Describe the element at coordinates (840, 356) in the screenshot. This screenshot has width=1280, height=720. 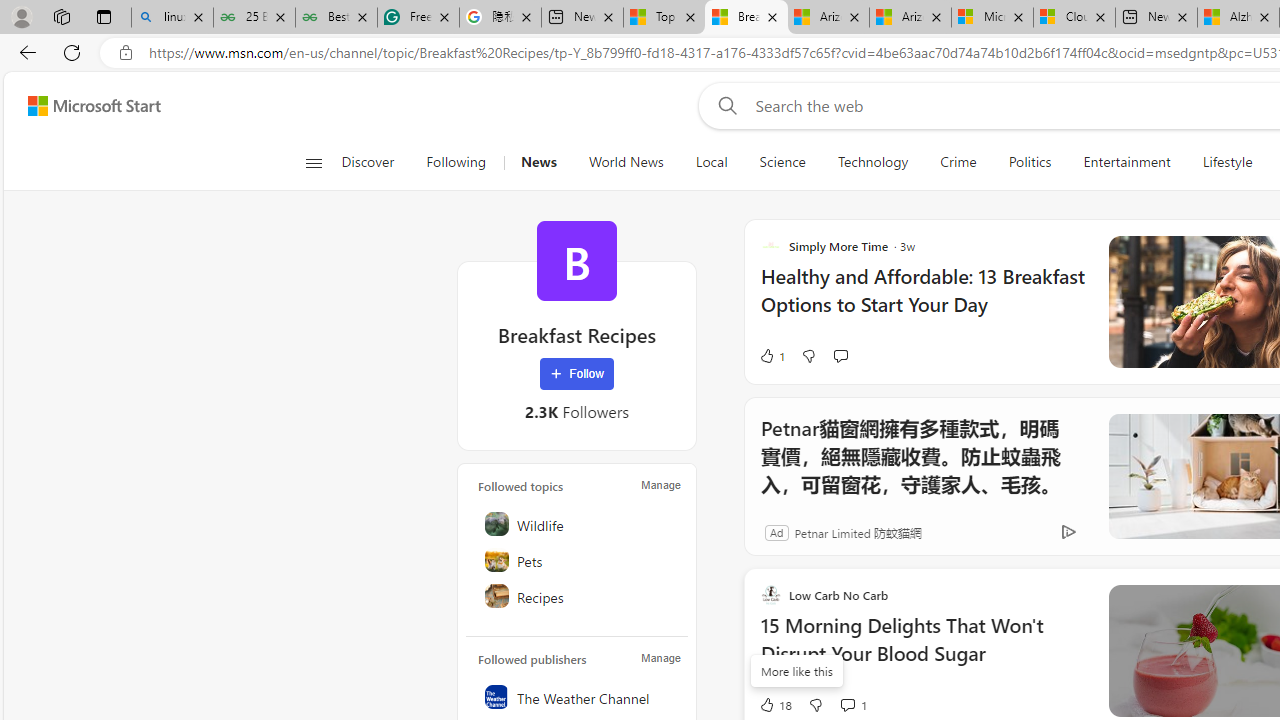
I see `Start the conversation` at that location.